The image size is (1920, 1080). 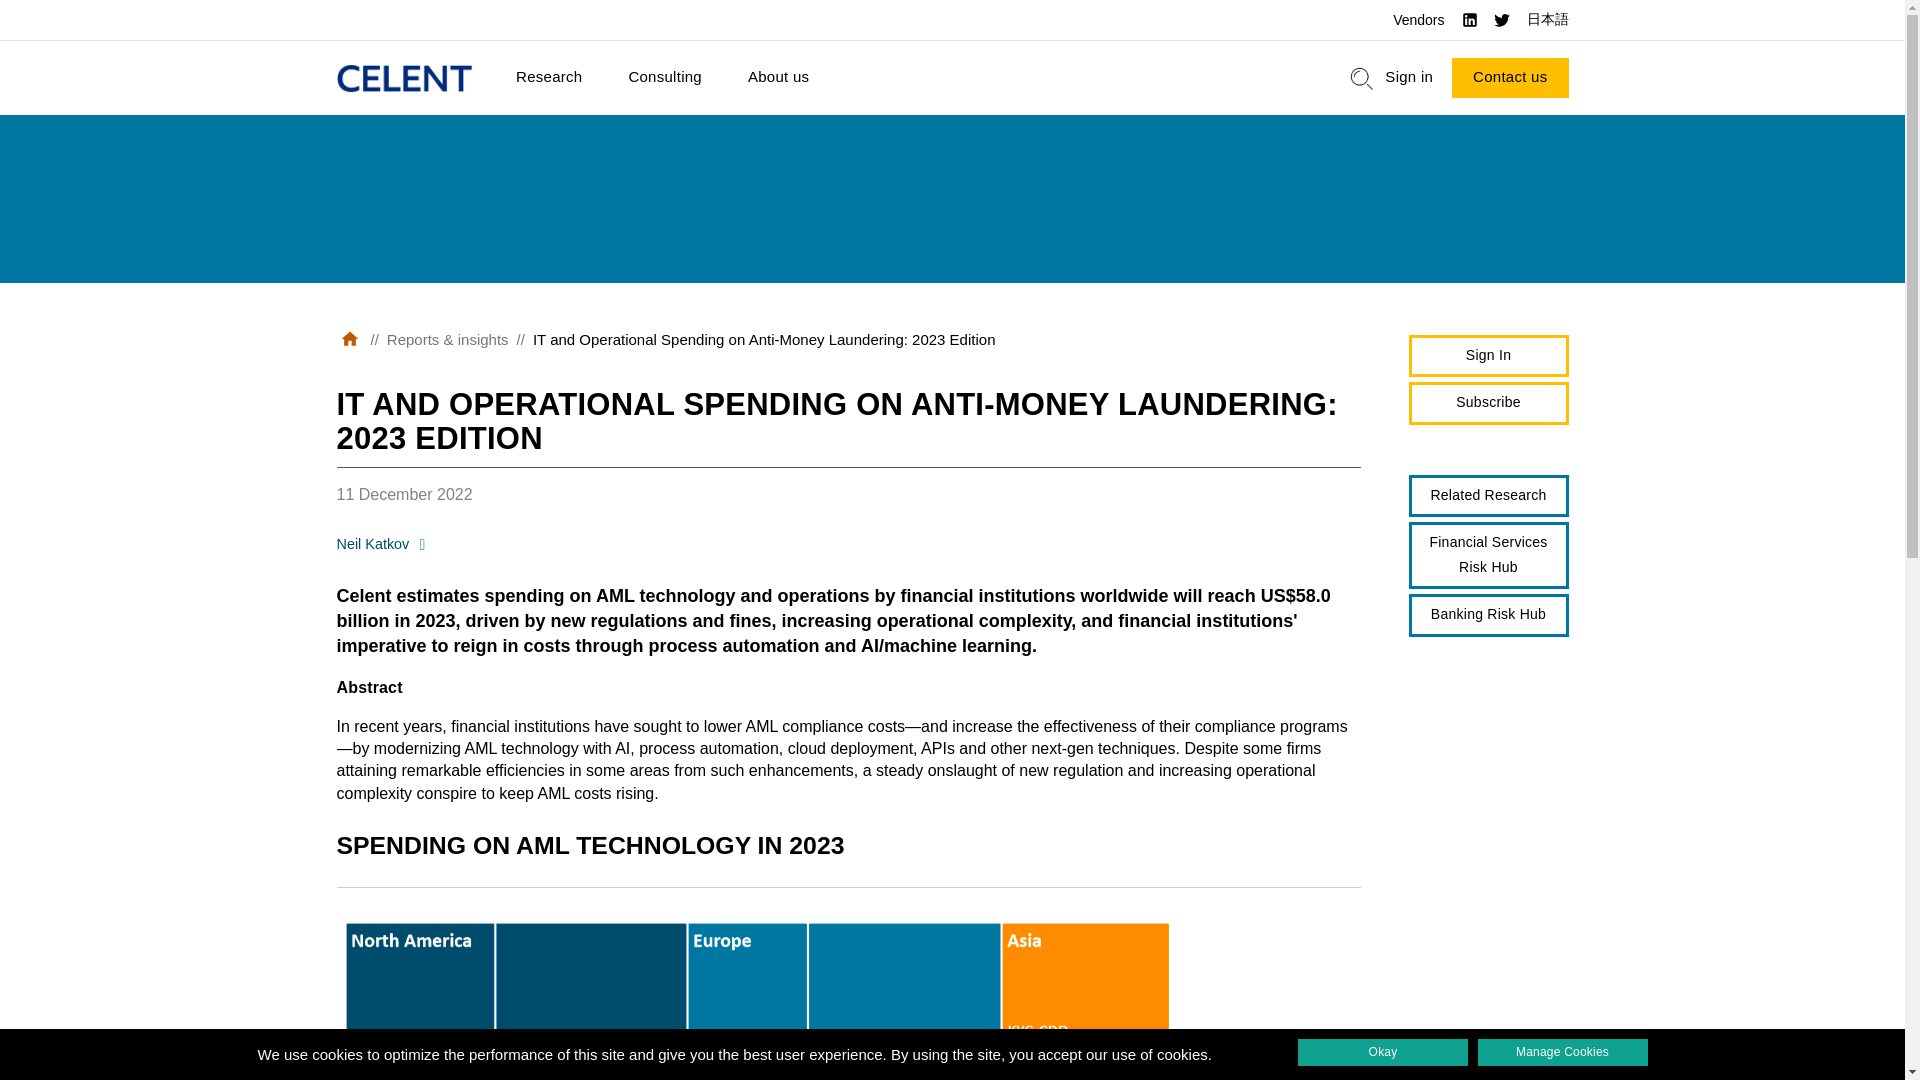 What do you see at coordinates (1418, 20) in the screenshot?
I see `Vendors` at bounding box center [1418, 20].